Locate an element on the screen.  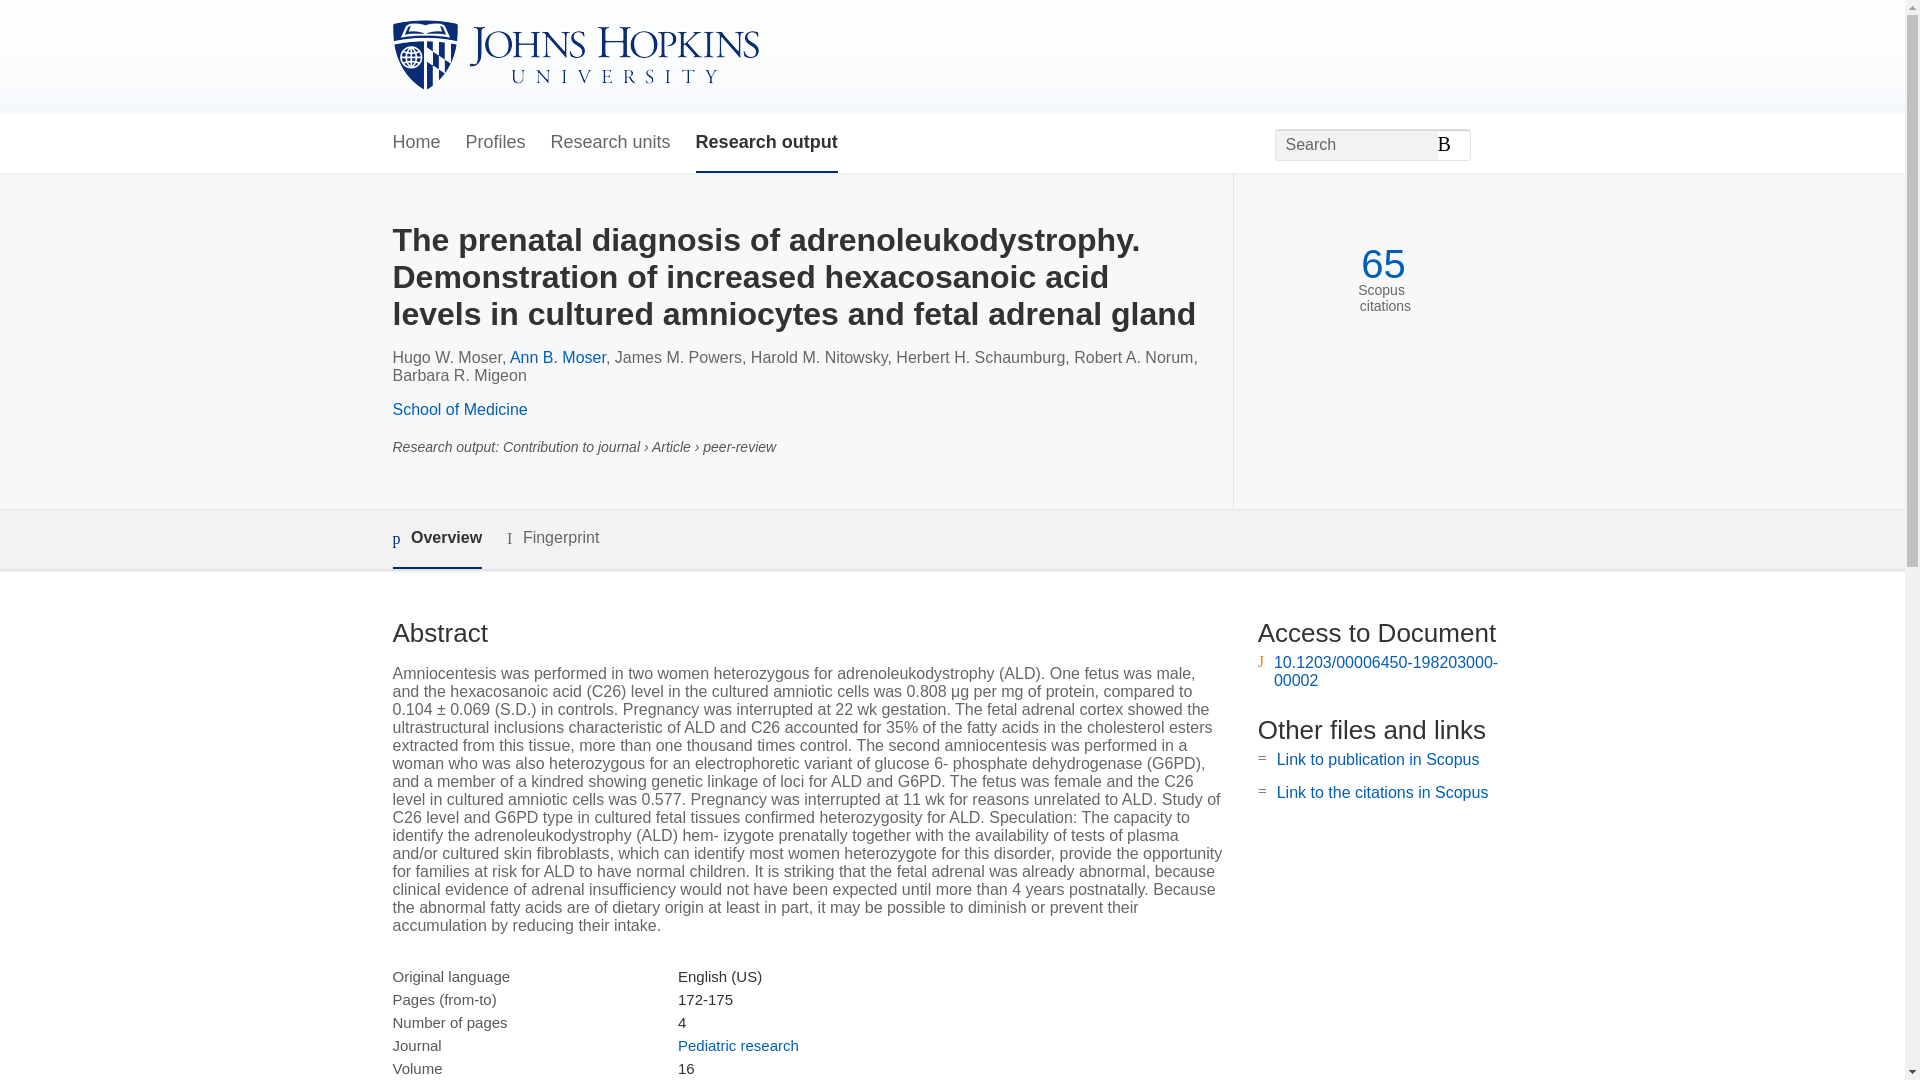
School of Medicine is located at coordinates (458, 408).